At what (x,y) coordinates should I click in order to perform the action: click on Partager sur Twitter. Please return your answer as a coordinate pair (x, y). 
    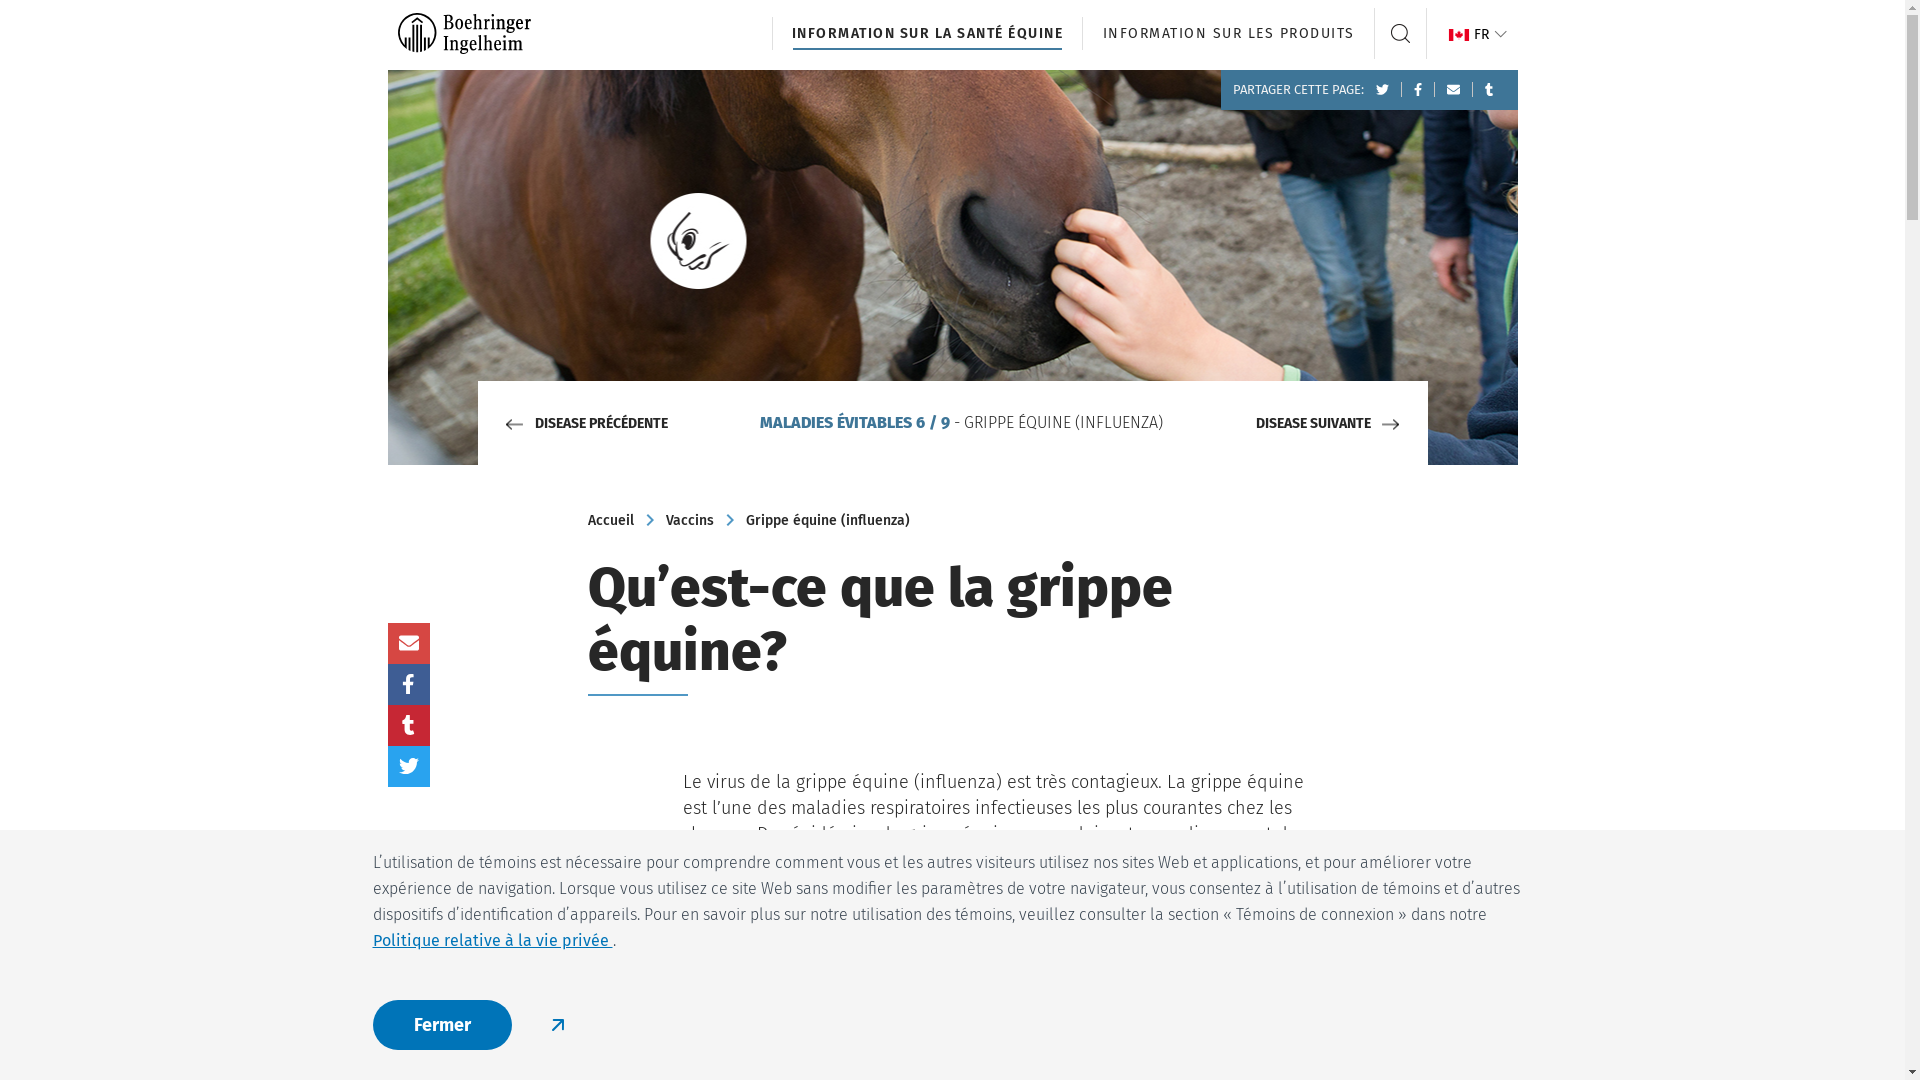
    Looking at the image, I should click on (409, 766).